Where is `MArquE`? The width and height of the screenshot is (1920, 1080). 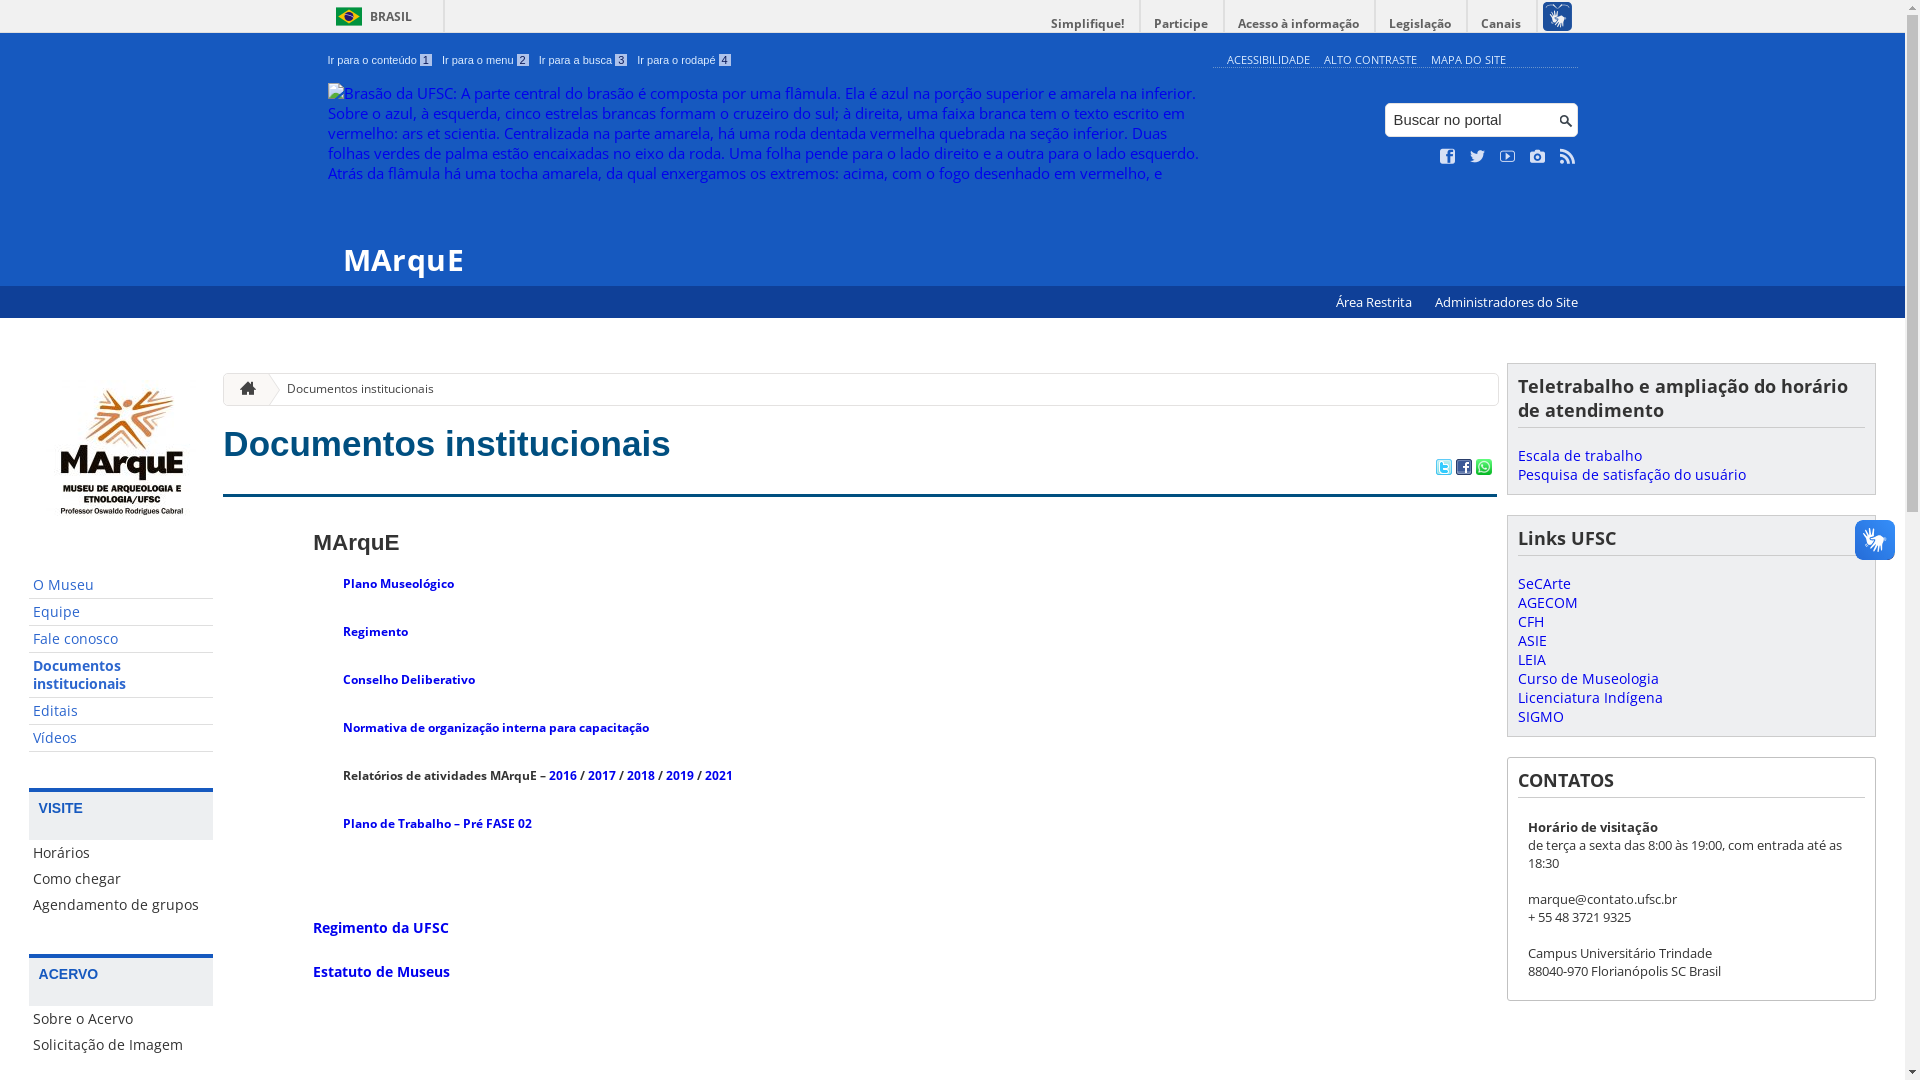
MArquE is located at coordinates (766, 180).